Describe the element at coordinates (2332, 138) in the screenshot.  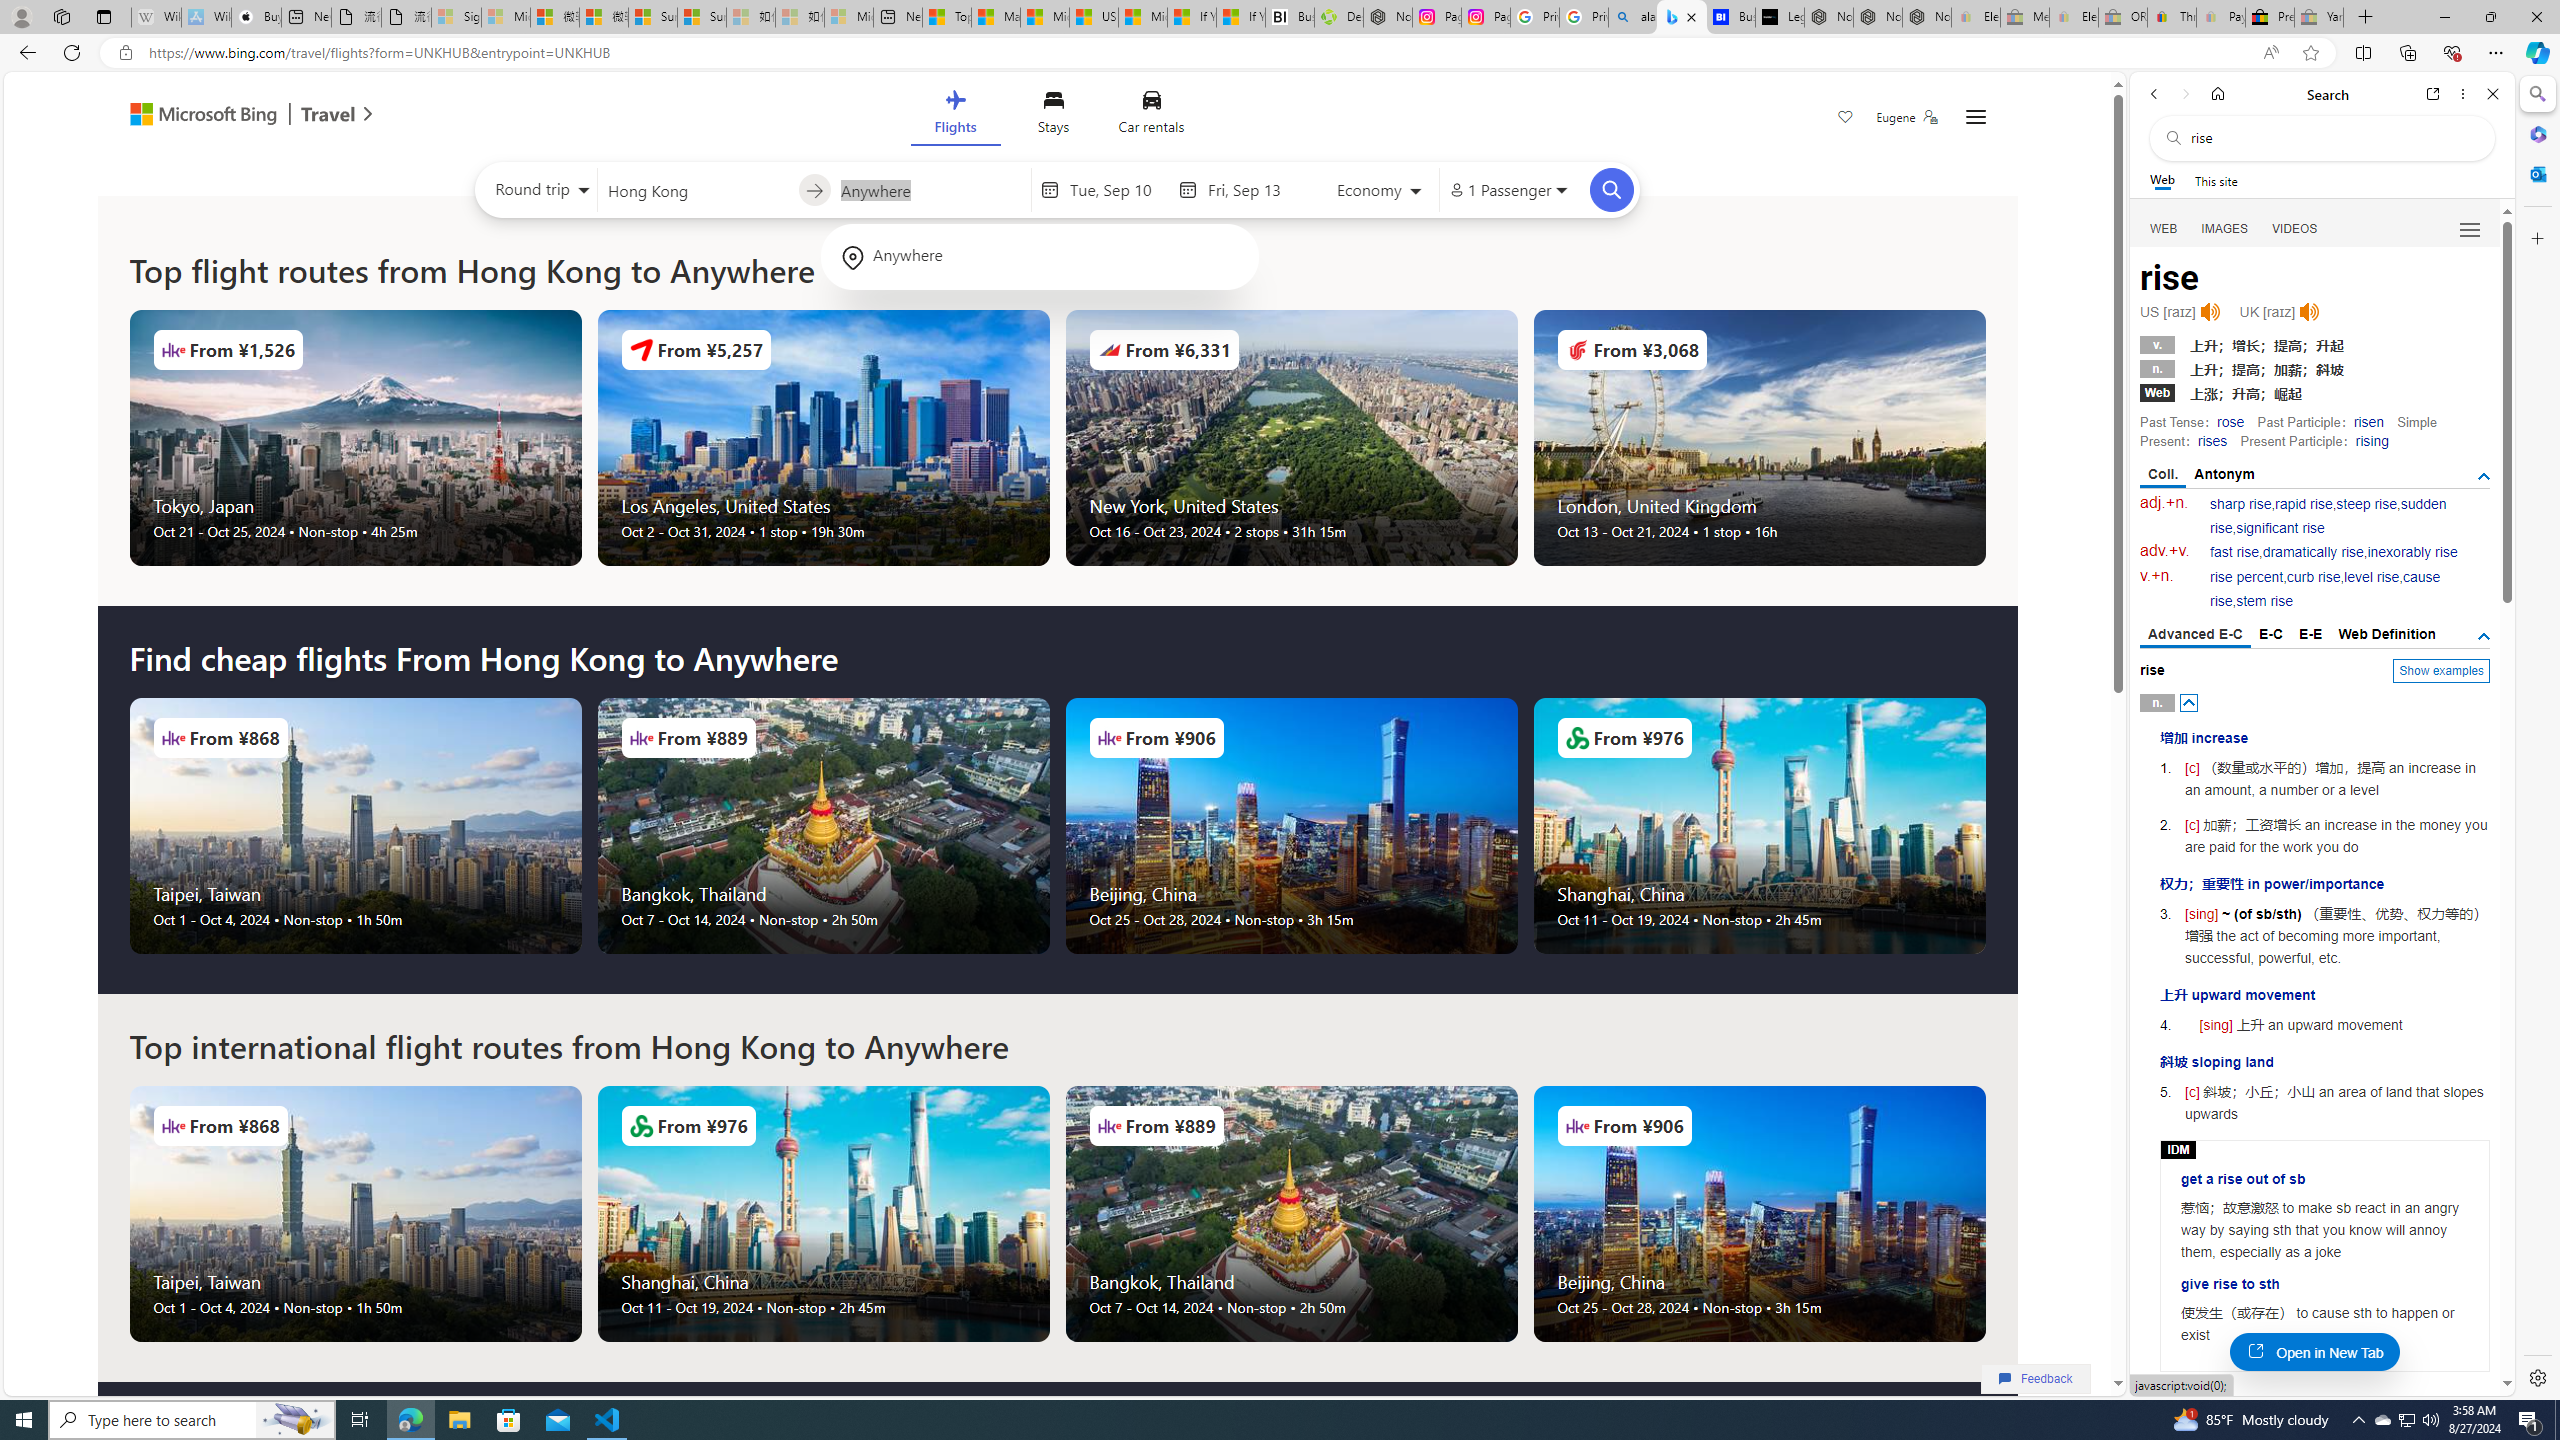
I see `Search the web` at that location.